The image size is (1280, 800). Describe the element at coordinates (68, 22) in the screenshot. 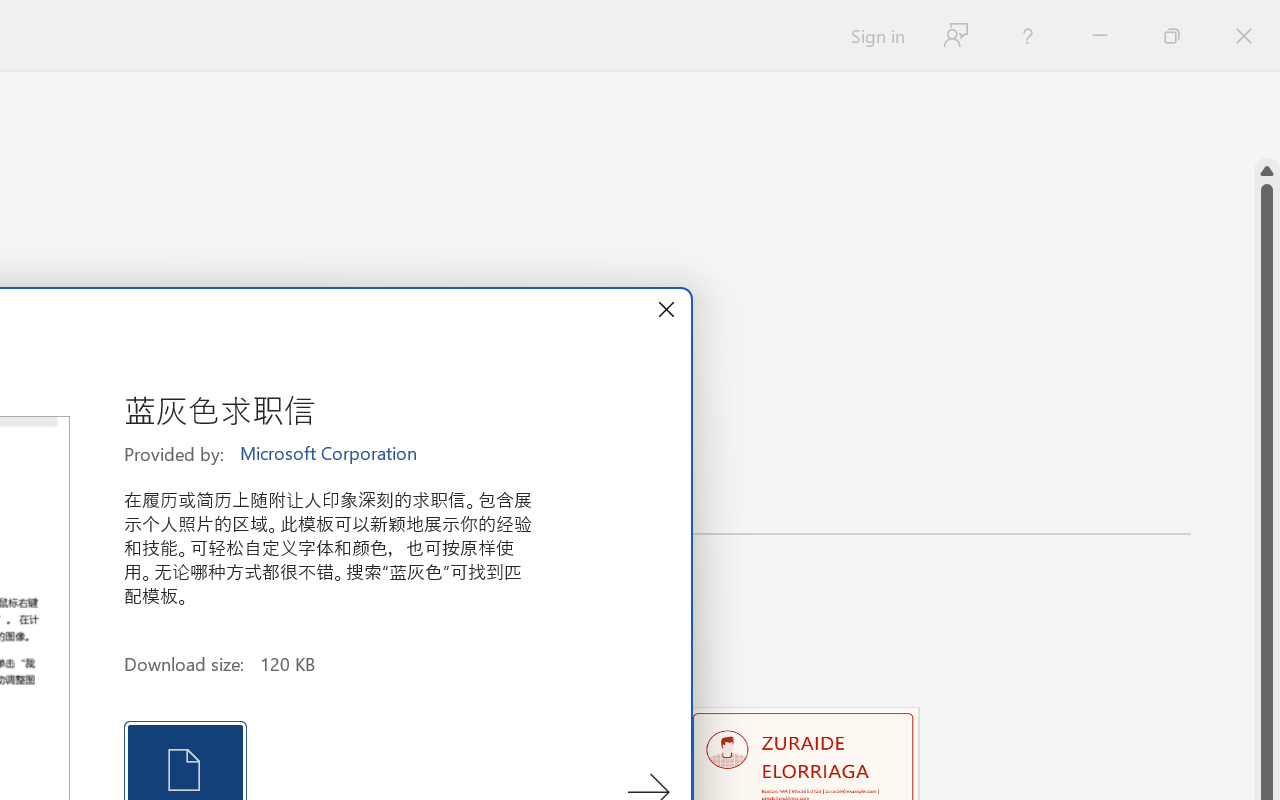

I see `Google` at that location.